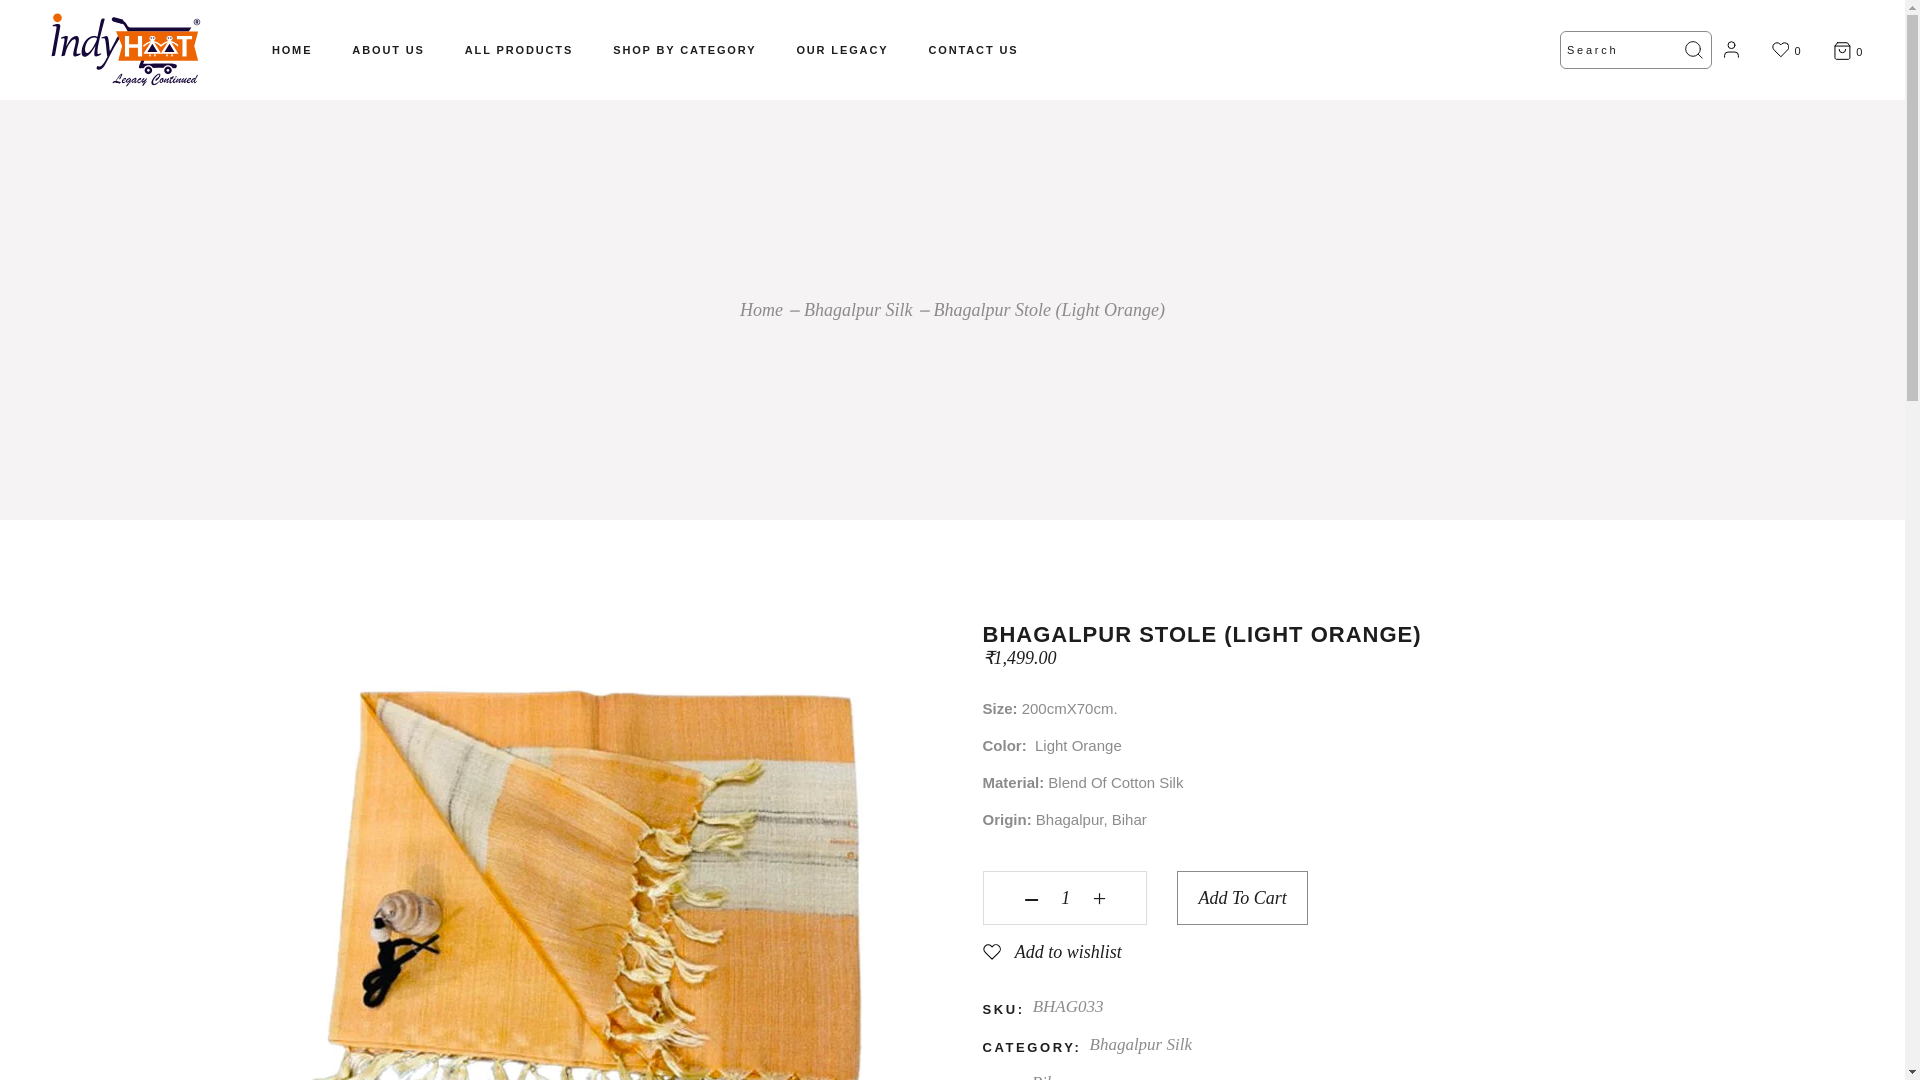  Describe the element at coordinates (684, 50) in the screenshot. I see `SHOP BY CATEGORY` at that location.